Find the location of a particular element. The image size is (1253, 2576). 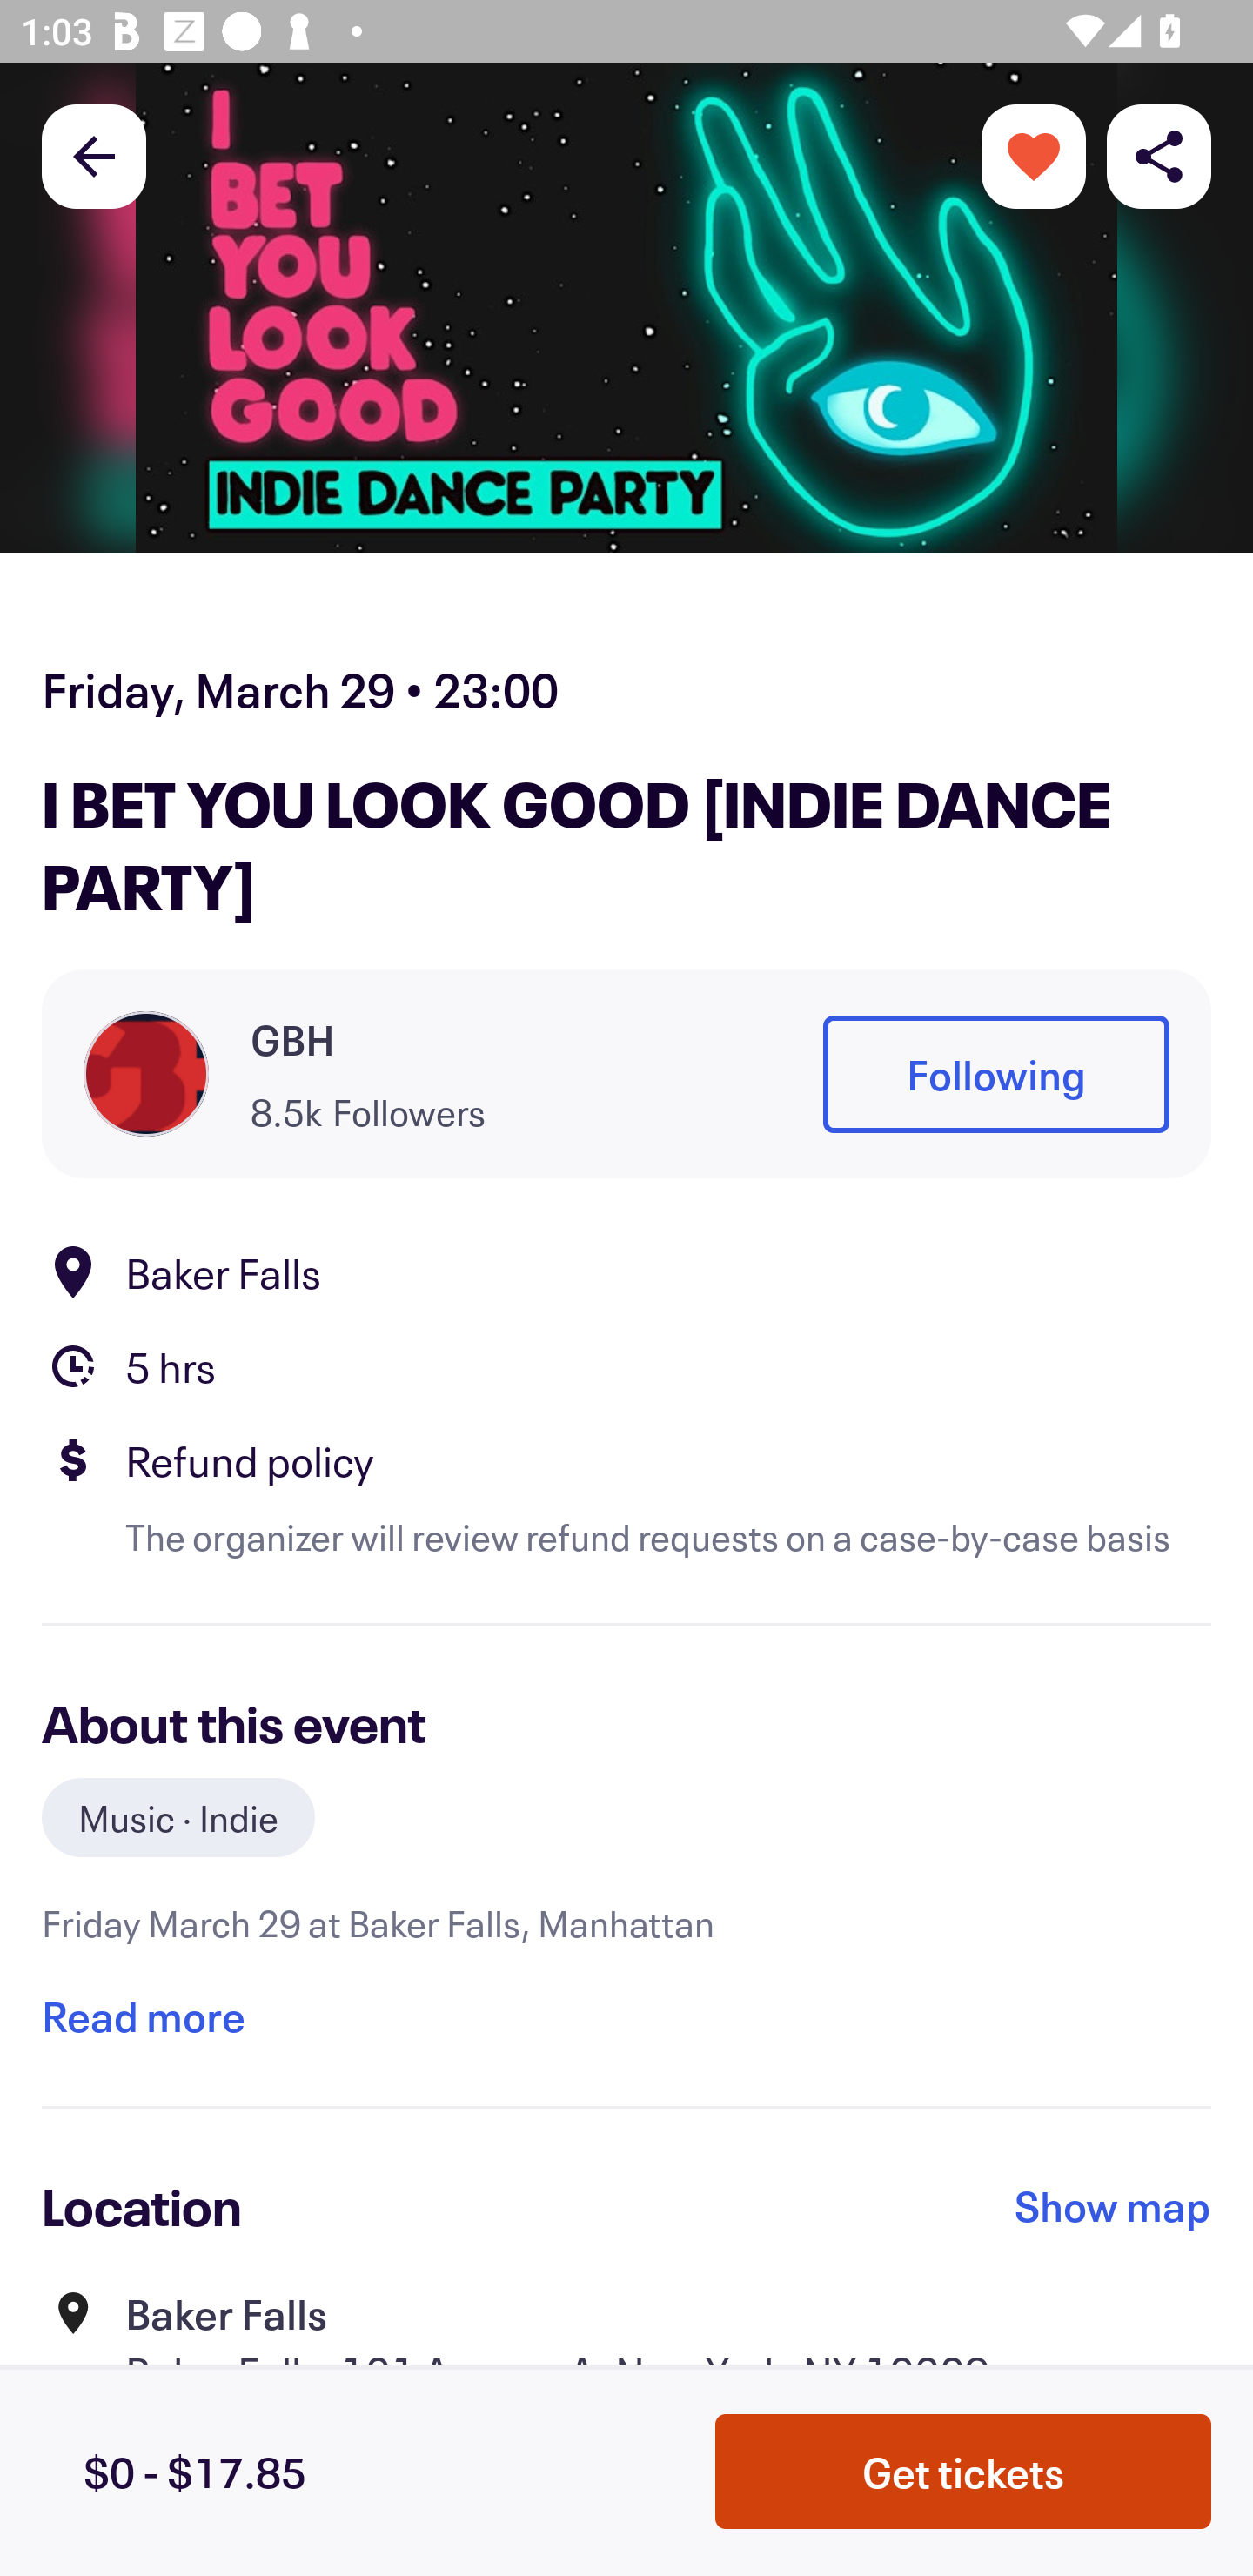

More is located at coordinates (1034, 155).